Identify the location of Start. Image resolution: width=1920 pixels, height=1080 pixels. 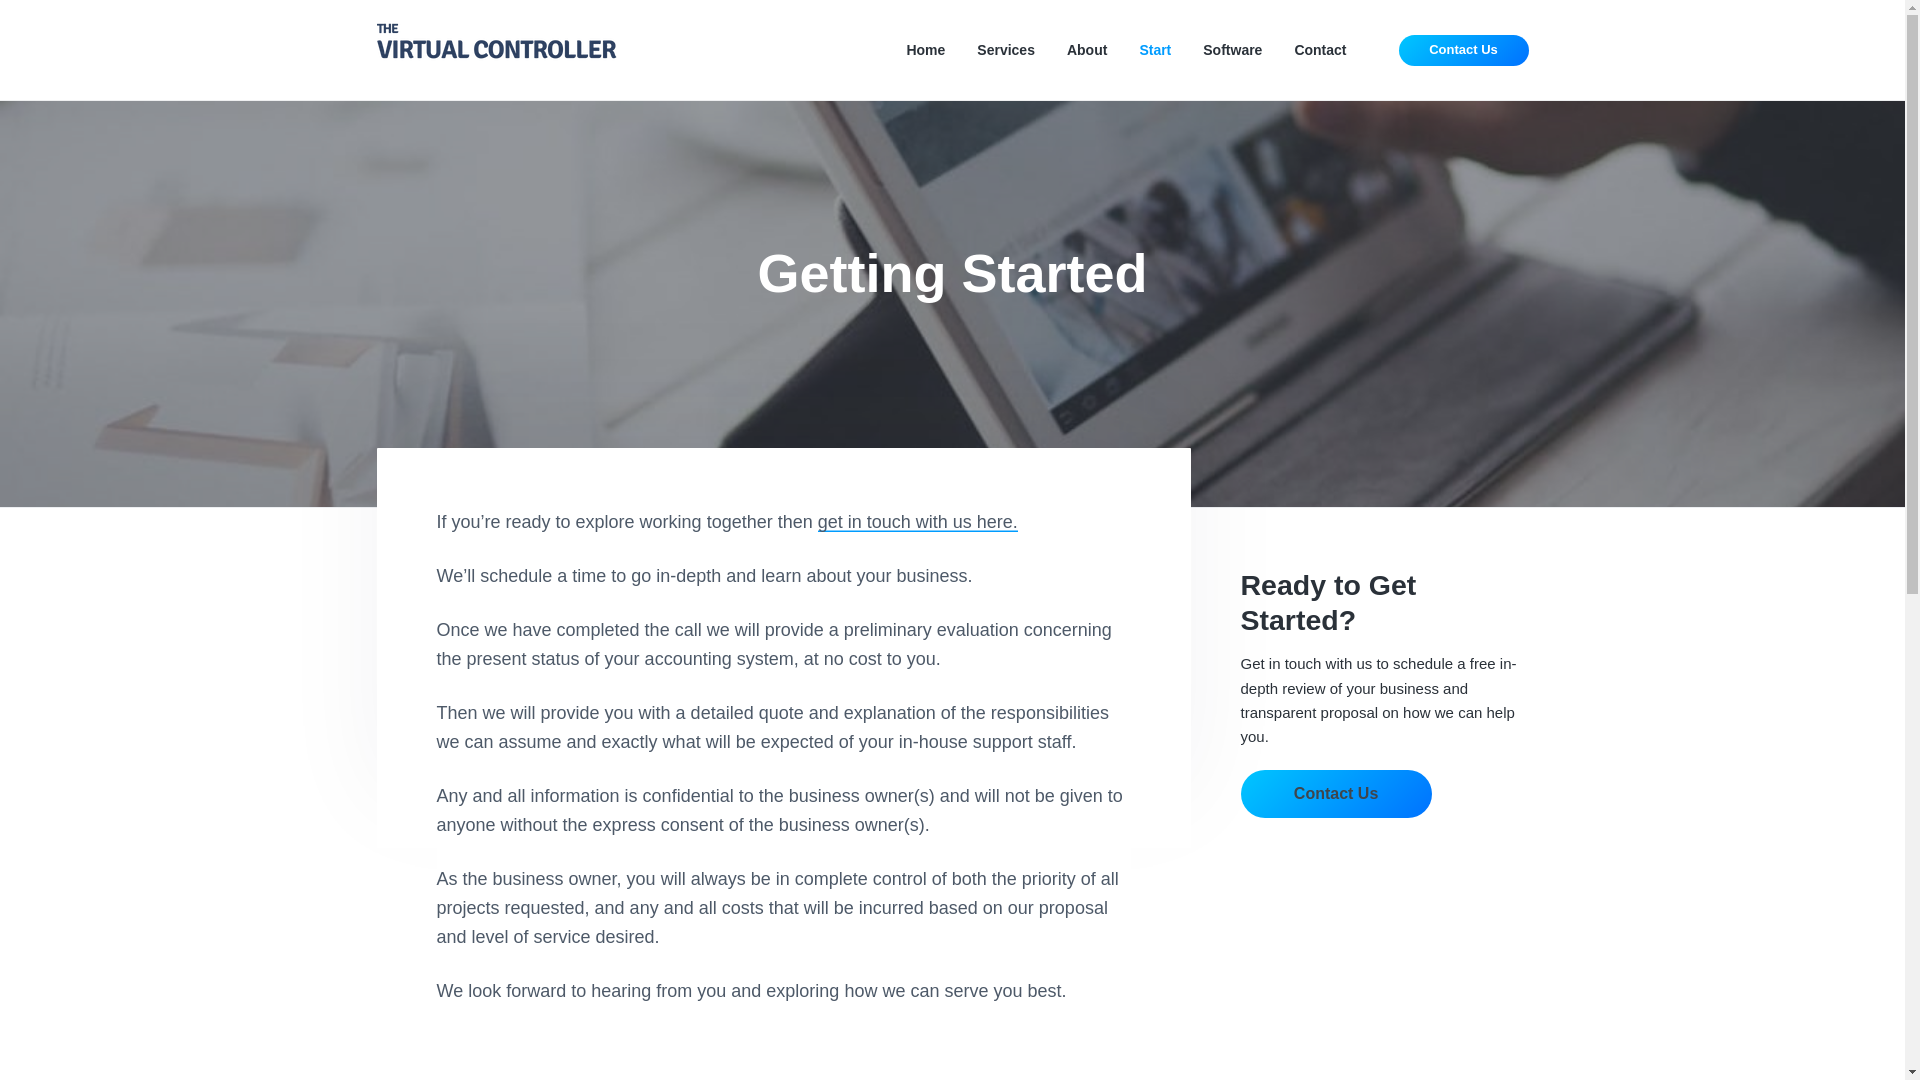
(1154, 50).